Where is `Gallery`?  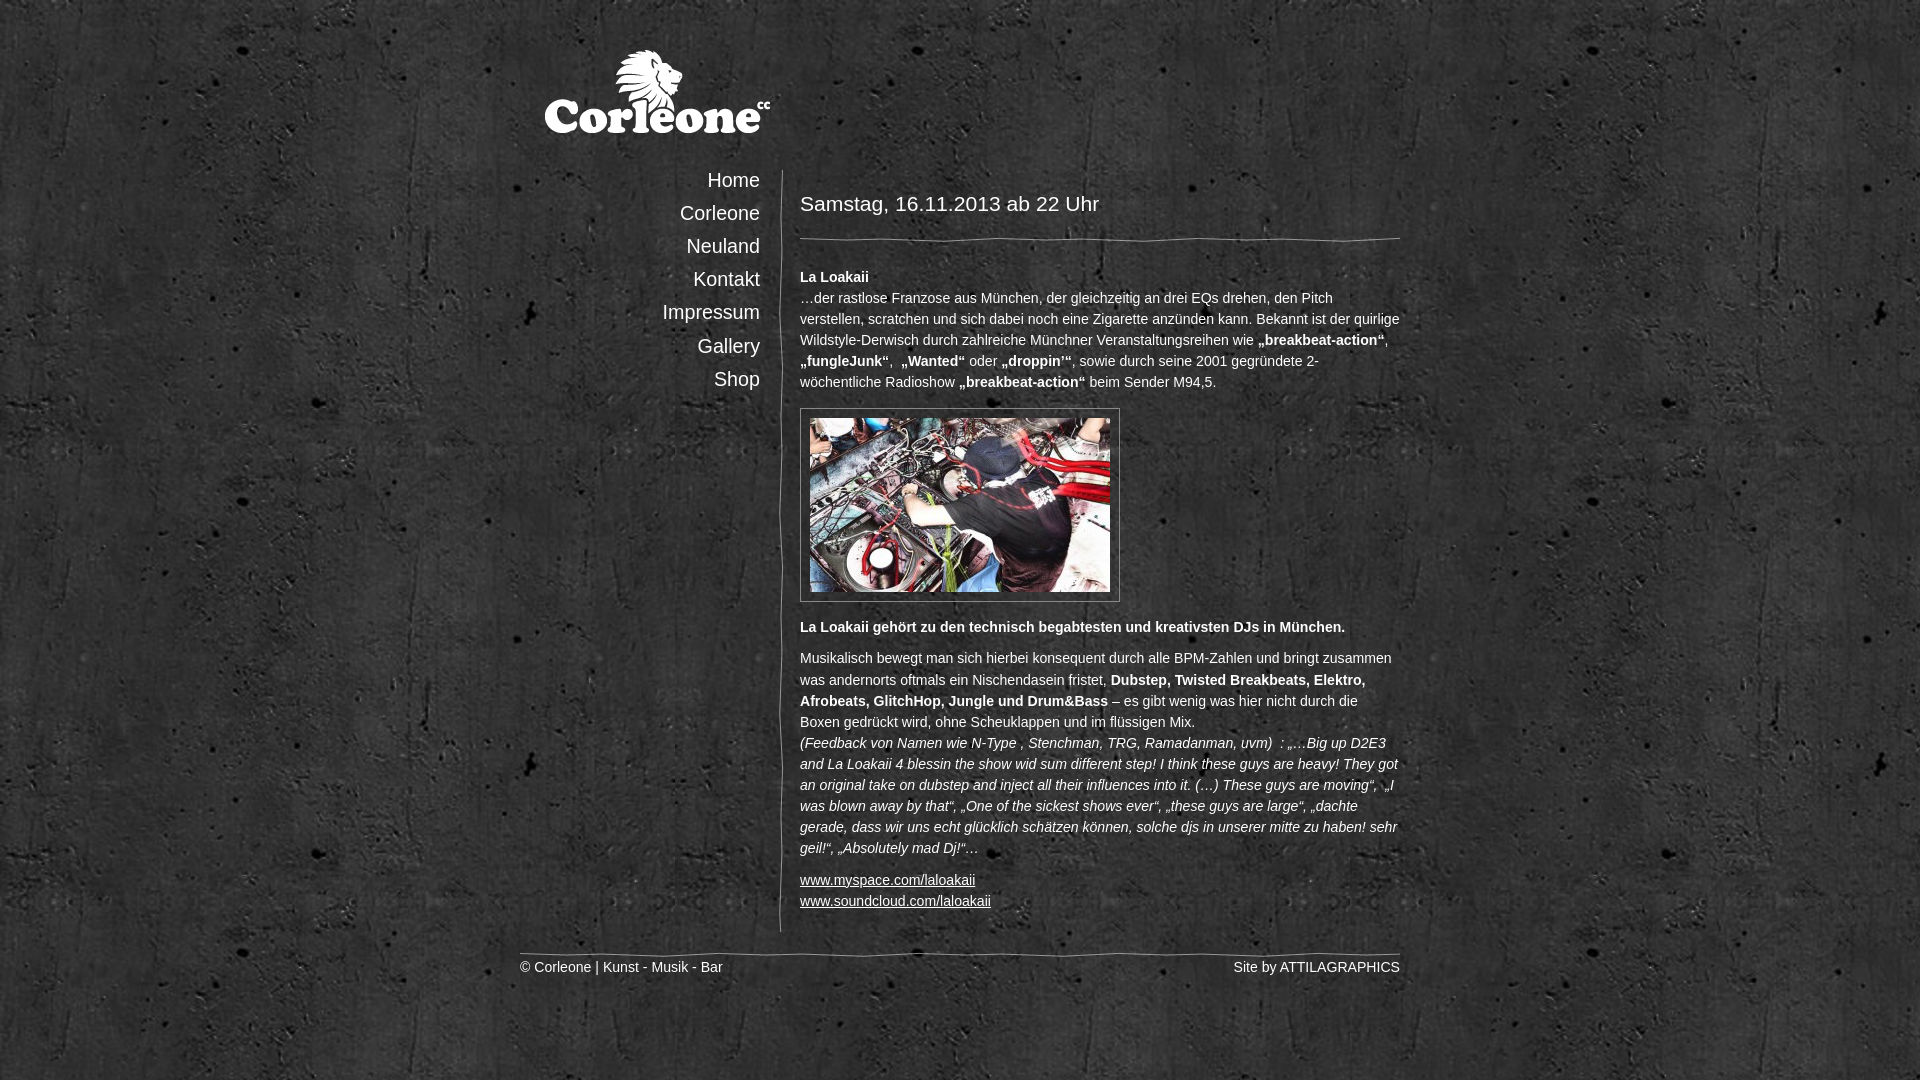 Gallery is located at coordinates (729, 346).